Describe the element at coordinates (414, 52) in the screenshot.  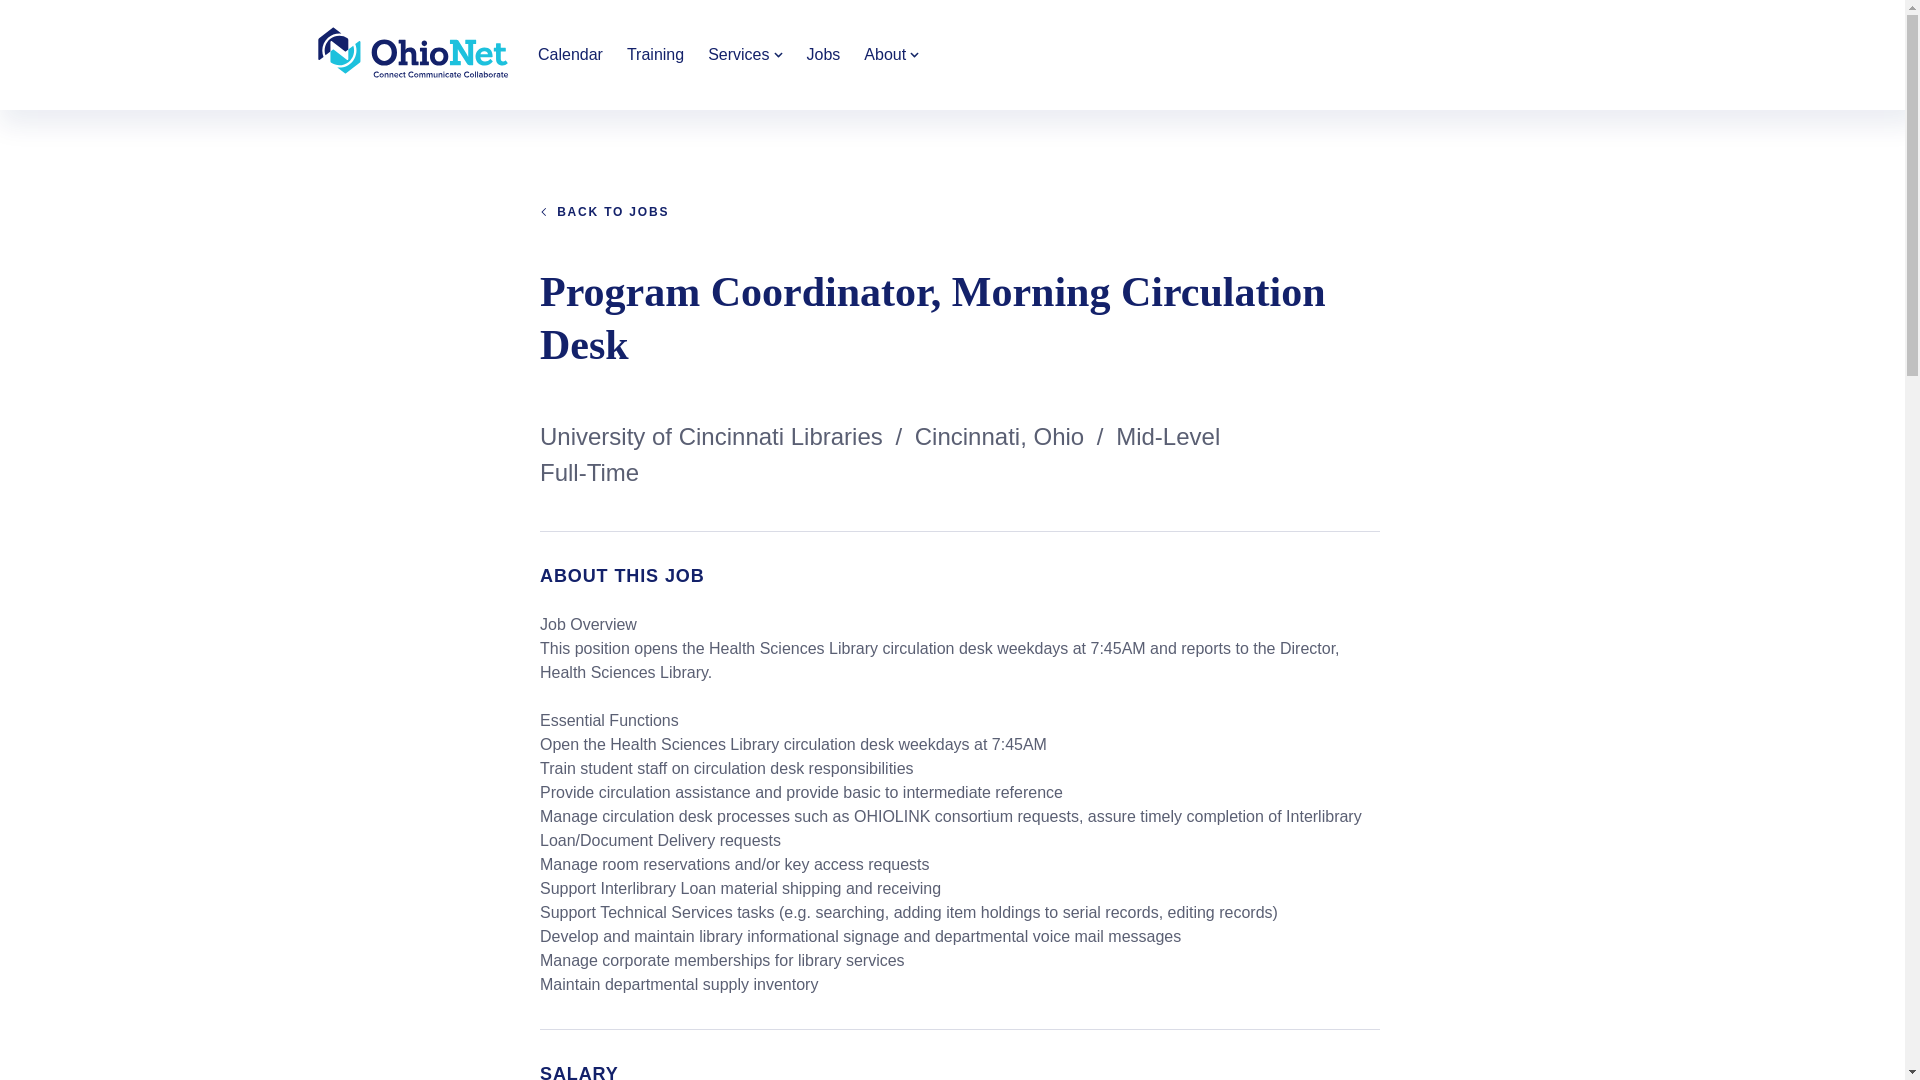
I see `OhioNET - Connect, Communicate, Collaborate.` at that location.